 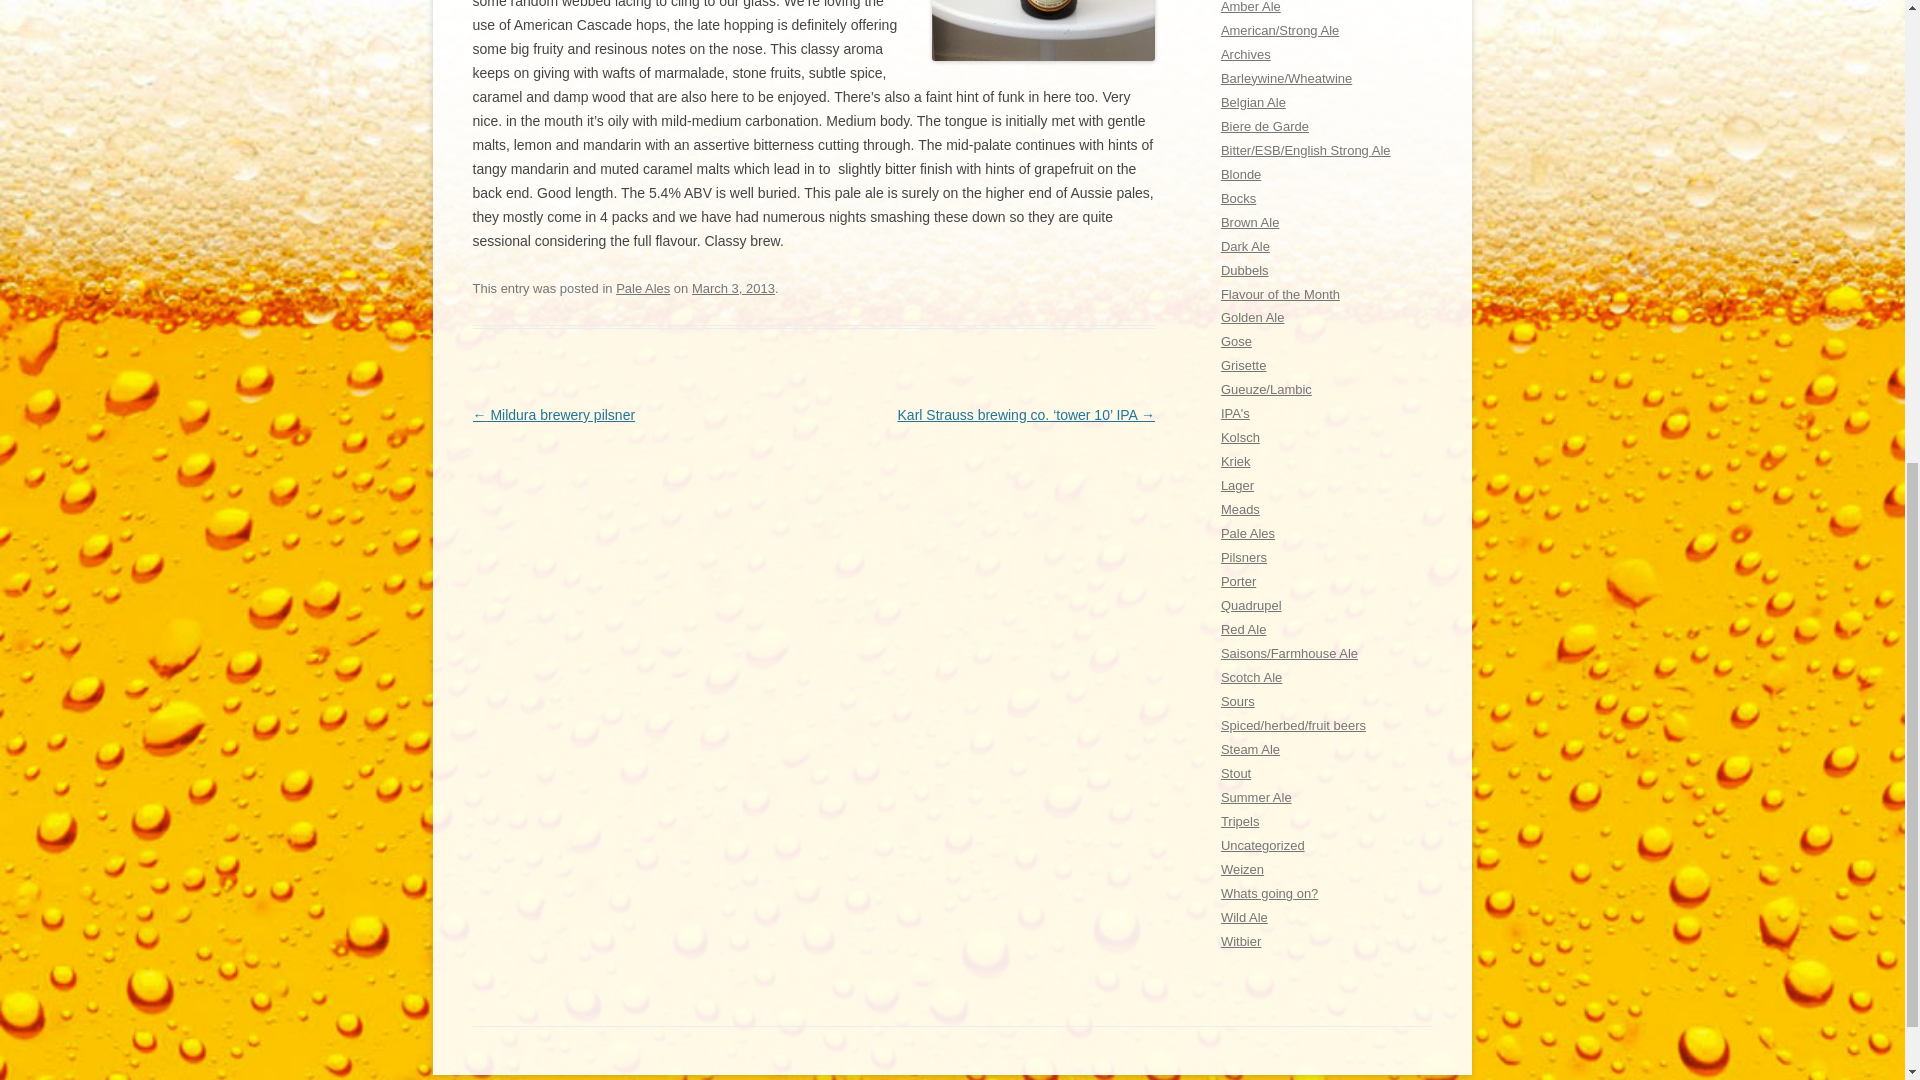 What do you see at coordinates (1265, 126) in the screenshot?
I see `Biere de Garde` at bounding box center [1265, 126].